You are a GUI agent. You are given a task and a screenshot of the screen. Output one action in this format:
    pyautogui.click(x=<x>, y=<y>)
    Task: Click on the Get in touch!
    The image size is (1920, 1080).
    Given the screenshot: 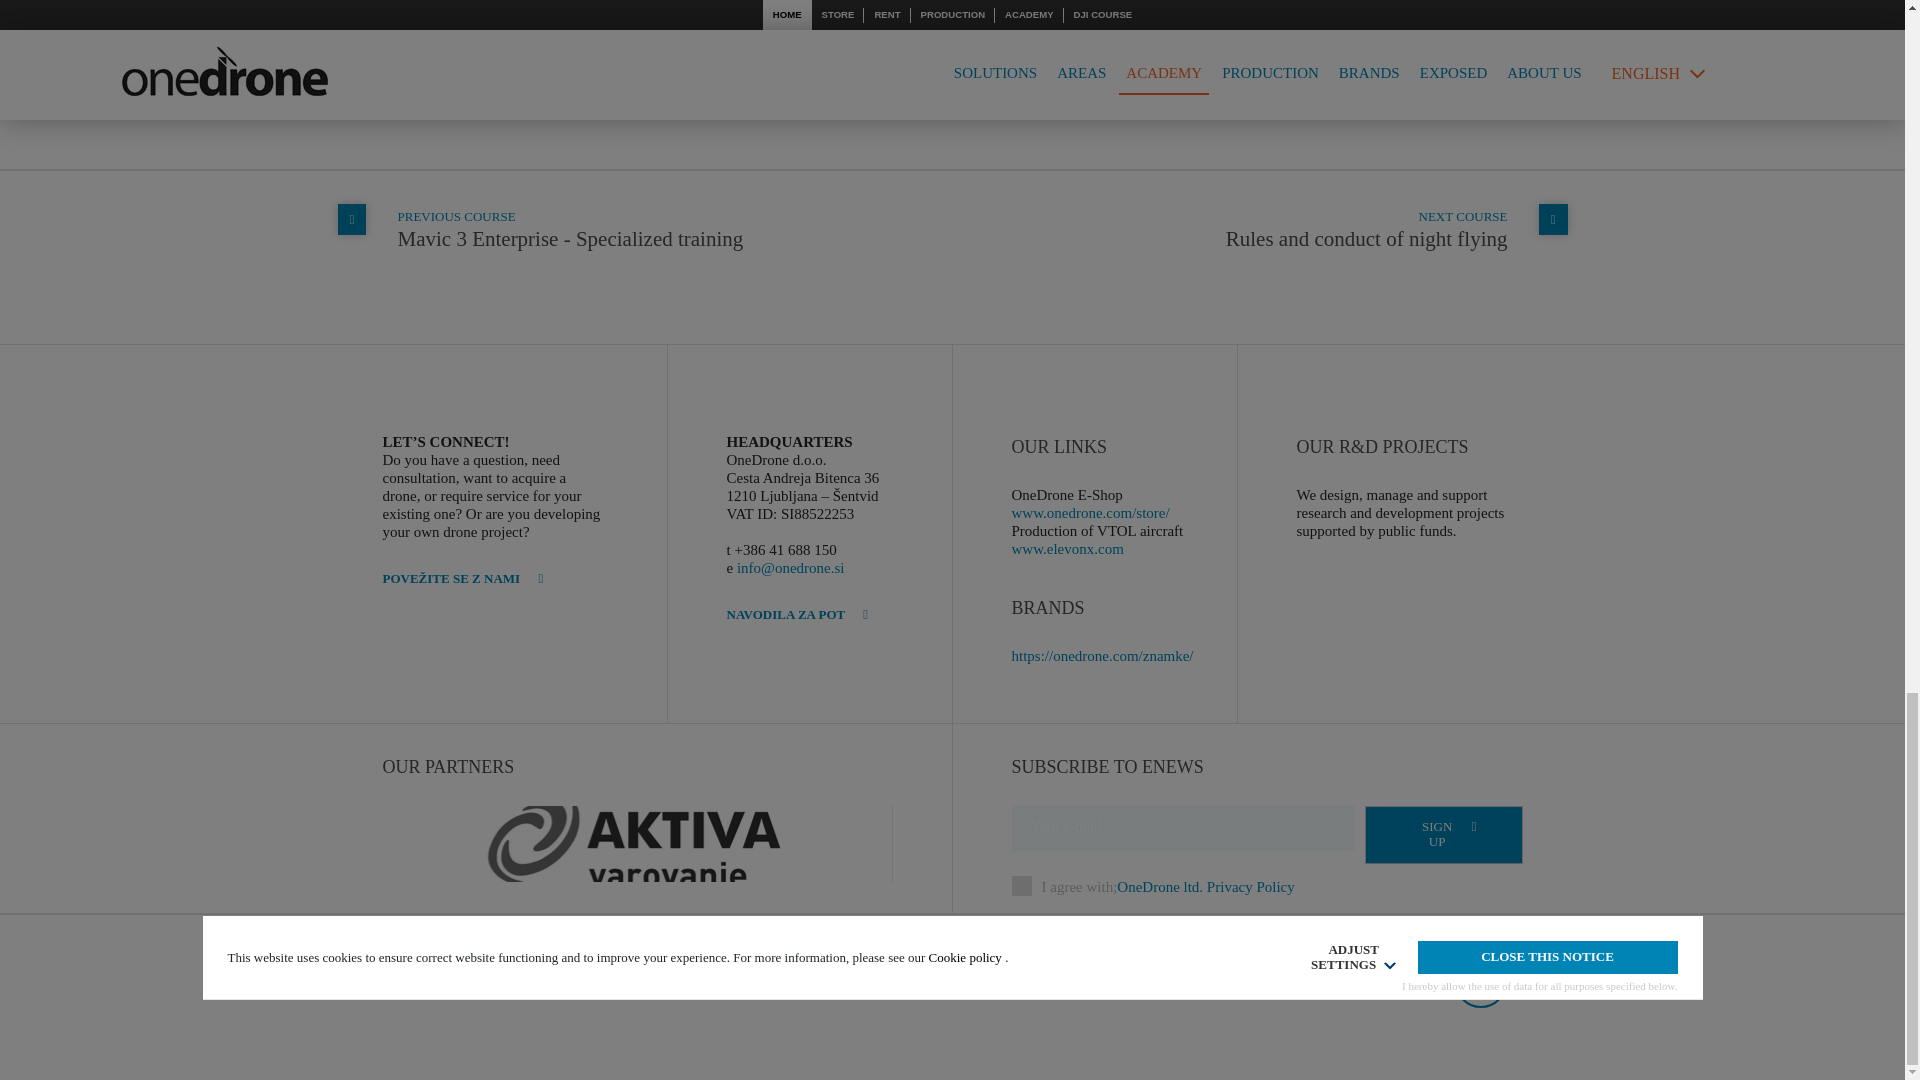 What is the action you would take?
    pyautogui.click(x=796, y=614)
    